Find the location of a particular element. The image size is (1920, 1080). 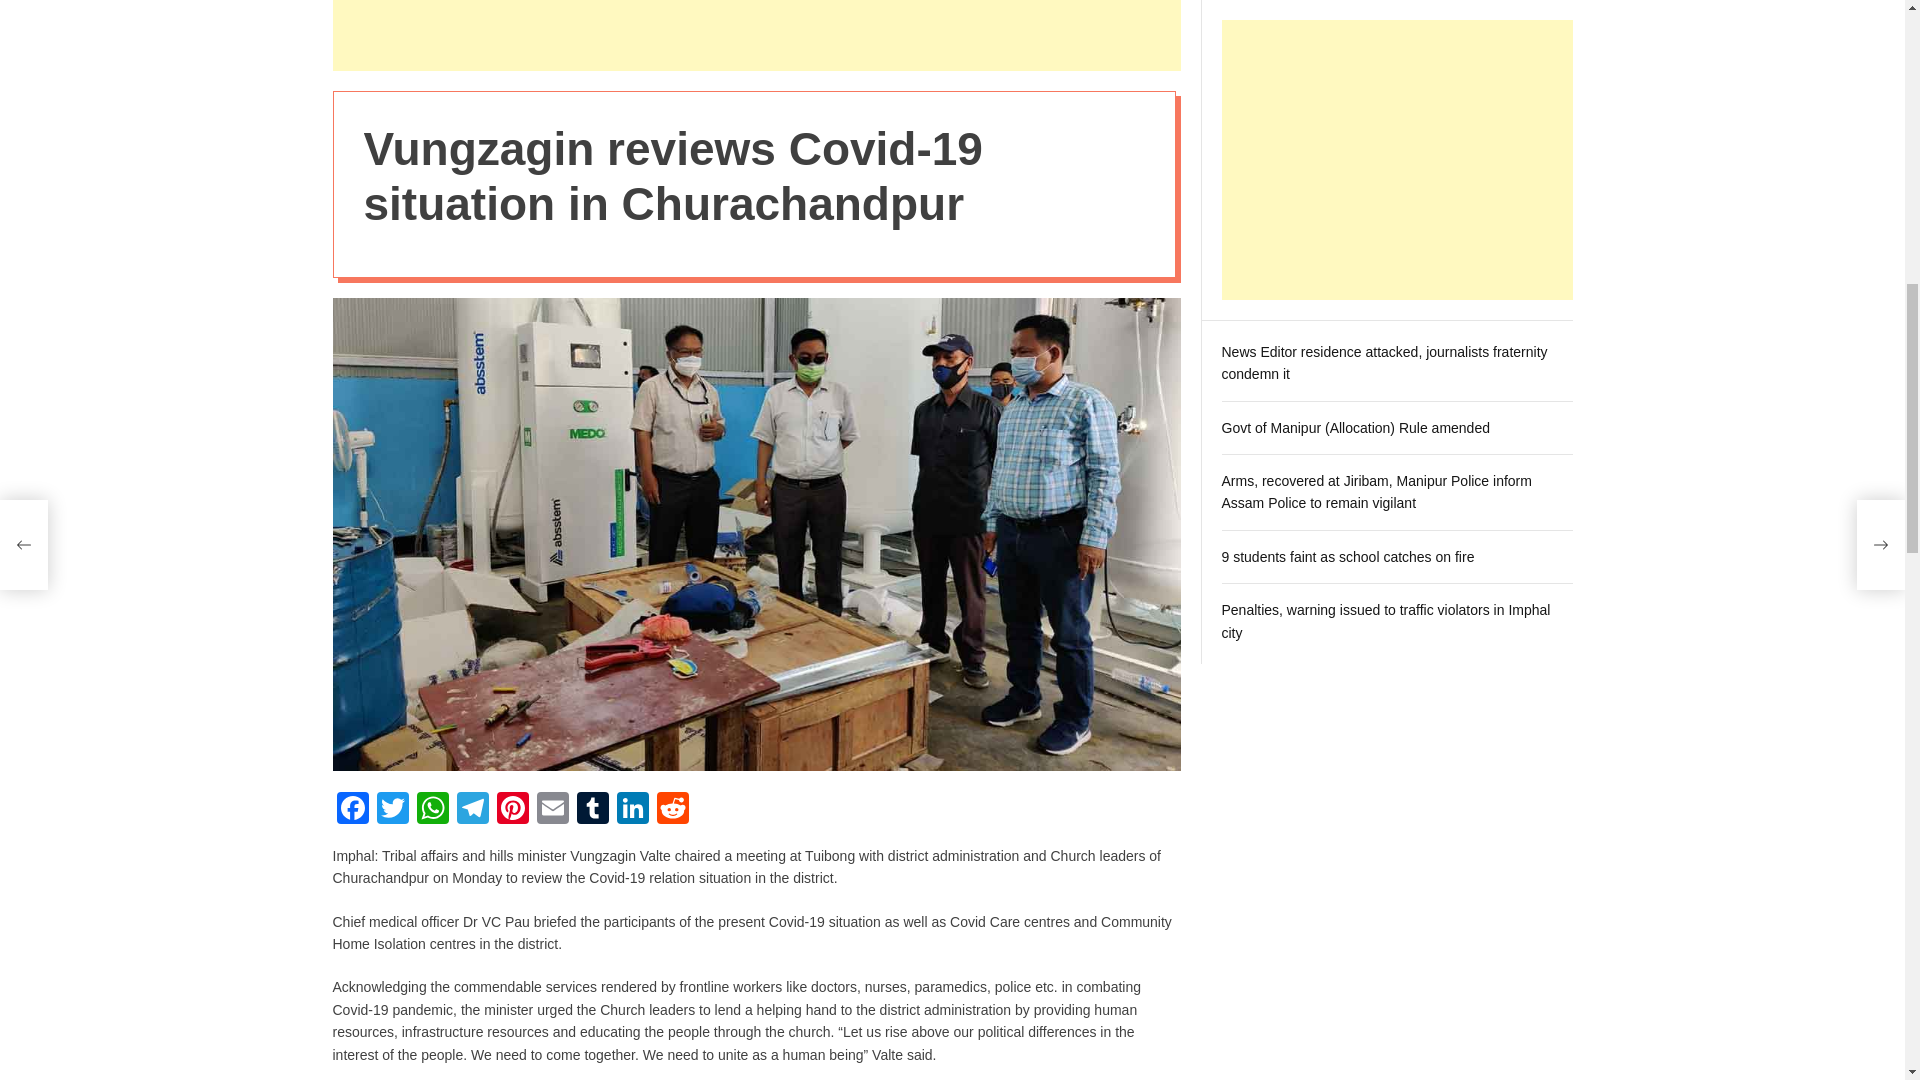

Reddit is located at coordinates (672, 810).